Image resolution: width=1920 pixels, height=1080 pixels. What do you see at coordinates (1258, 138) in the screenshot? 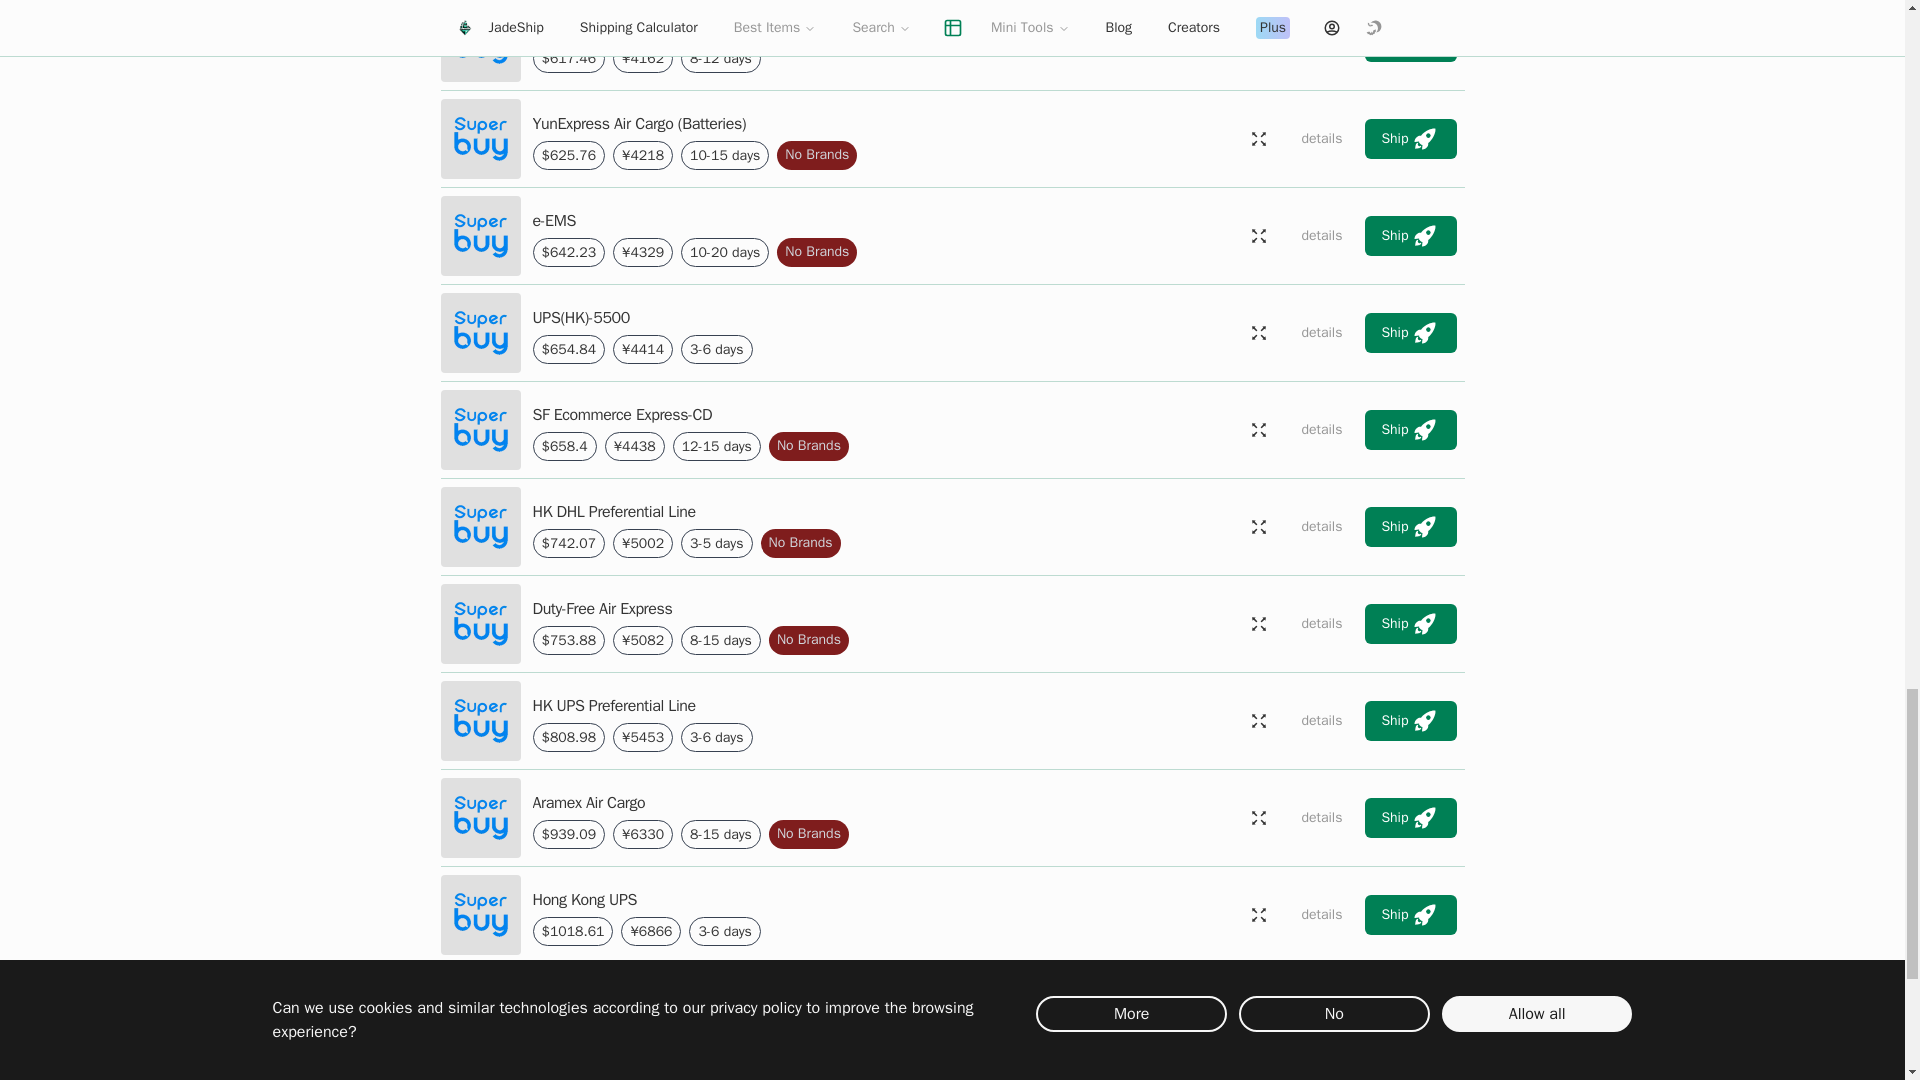
I see `fullscreen details` at bounding box center [1258, 138].